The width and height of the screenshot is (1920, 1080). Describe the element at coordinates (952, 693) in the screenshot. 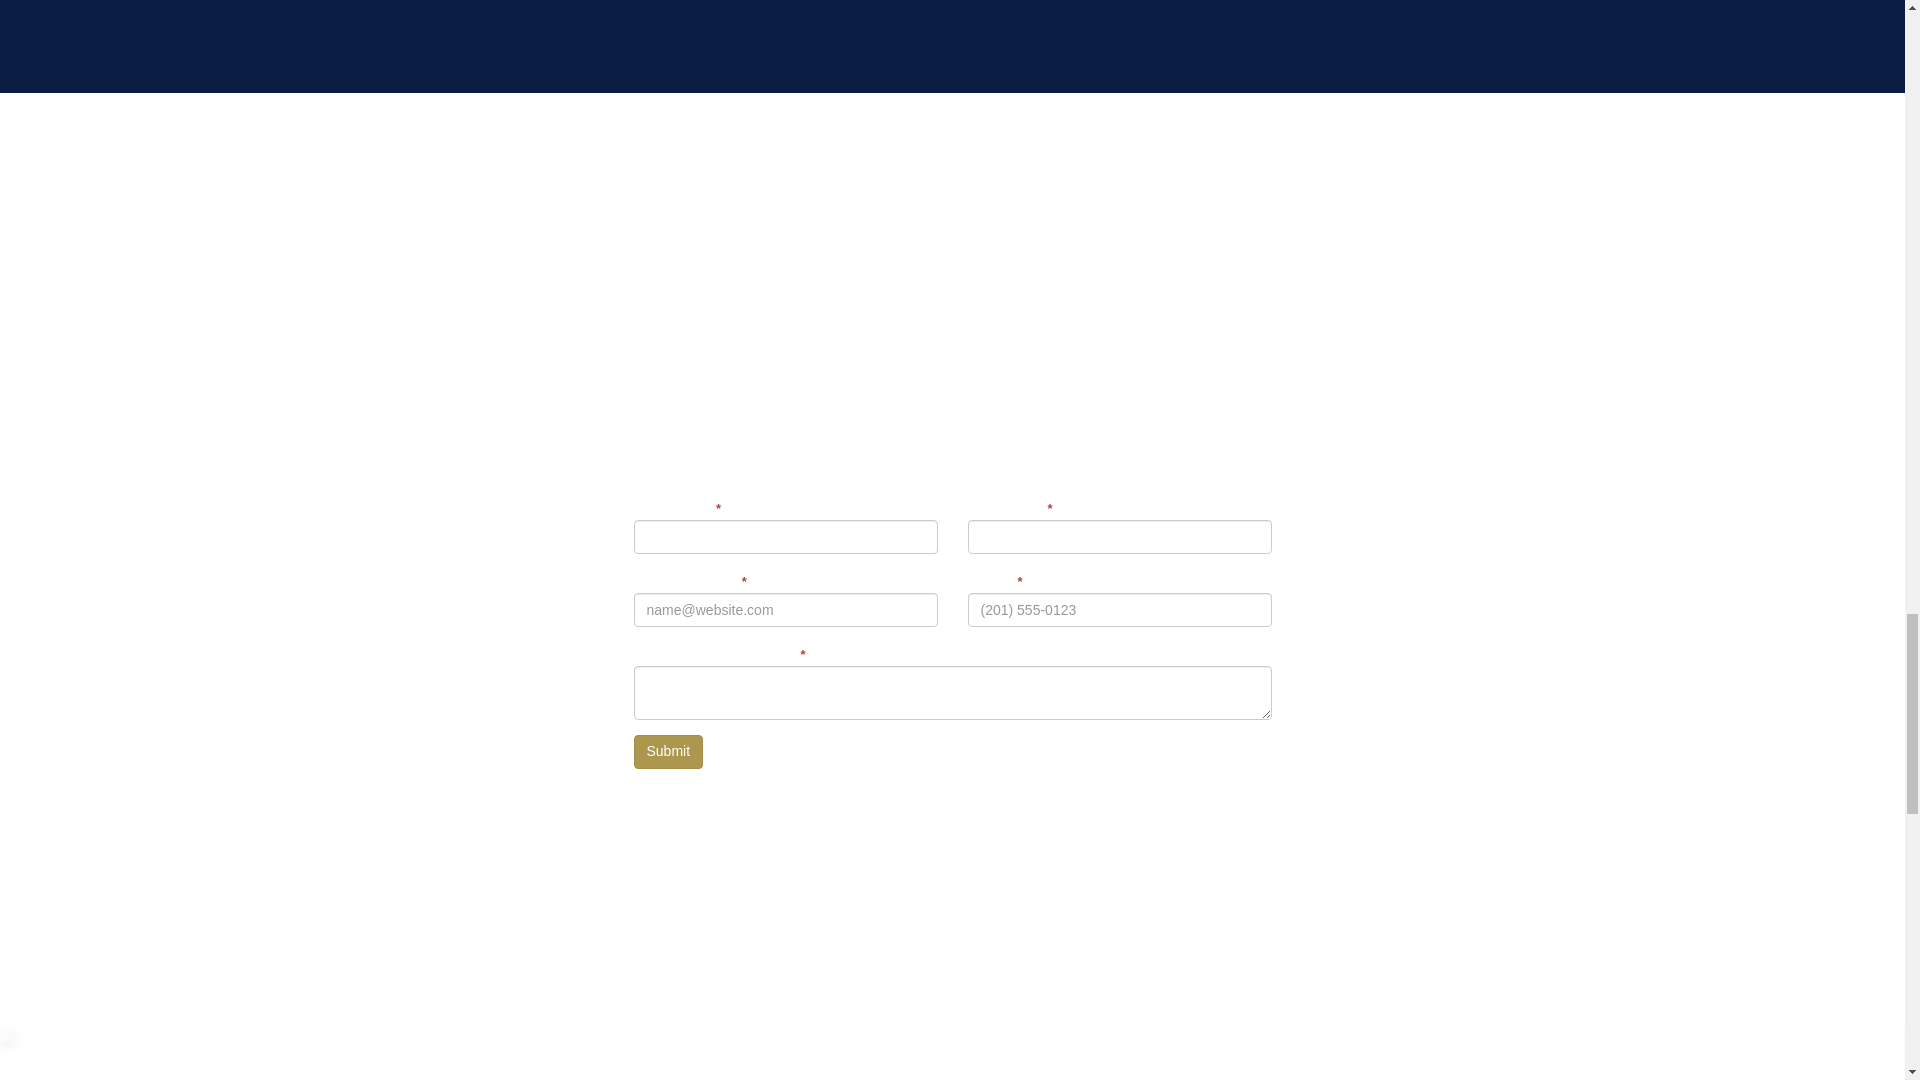

I see `Please enter your question` at that location.